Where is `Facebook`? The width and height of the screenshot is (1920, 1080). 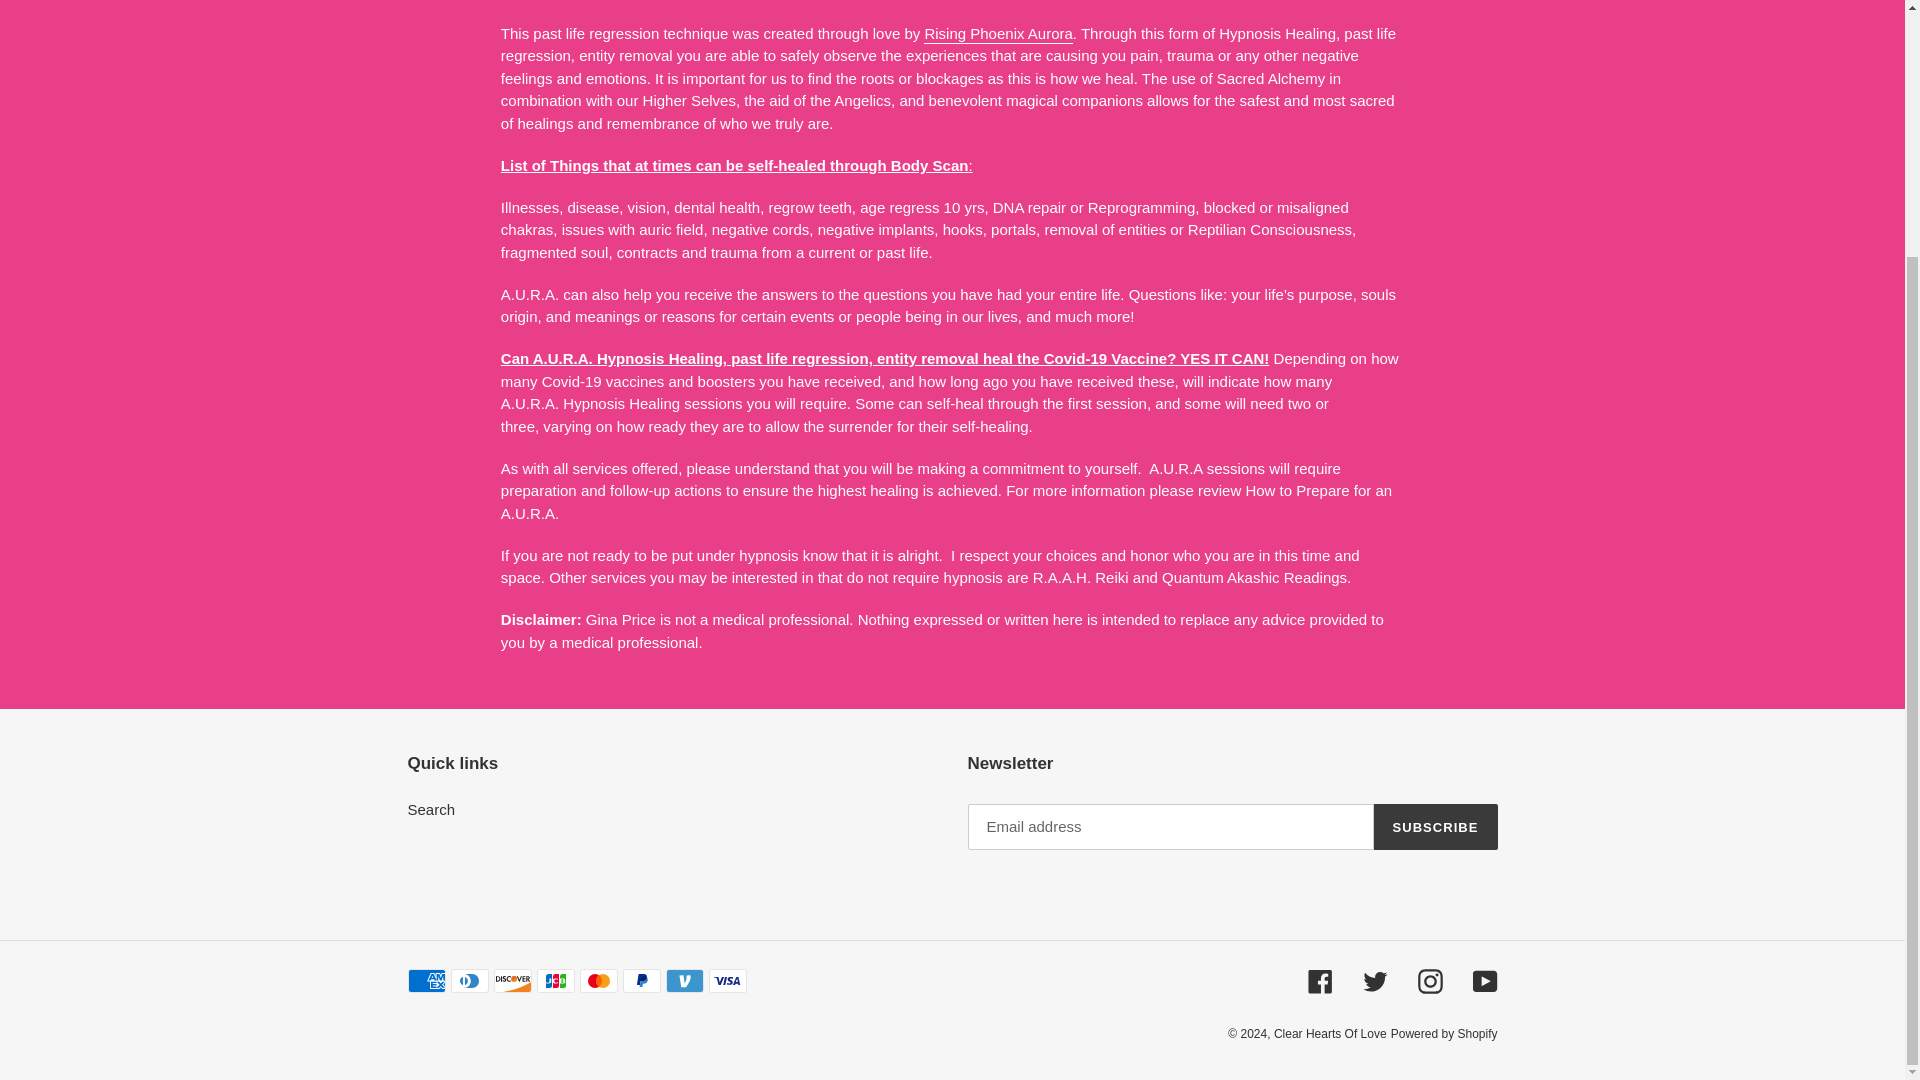
Facebook is located at coordinates (1320, 980).